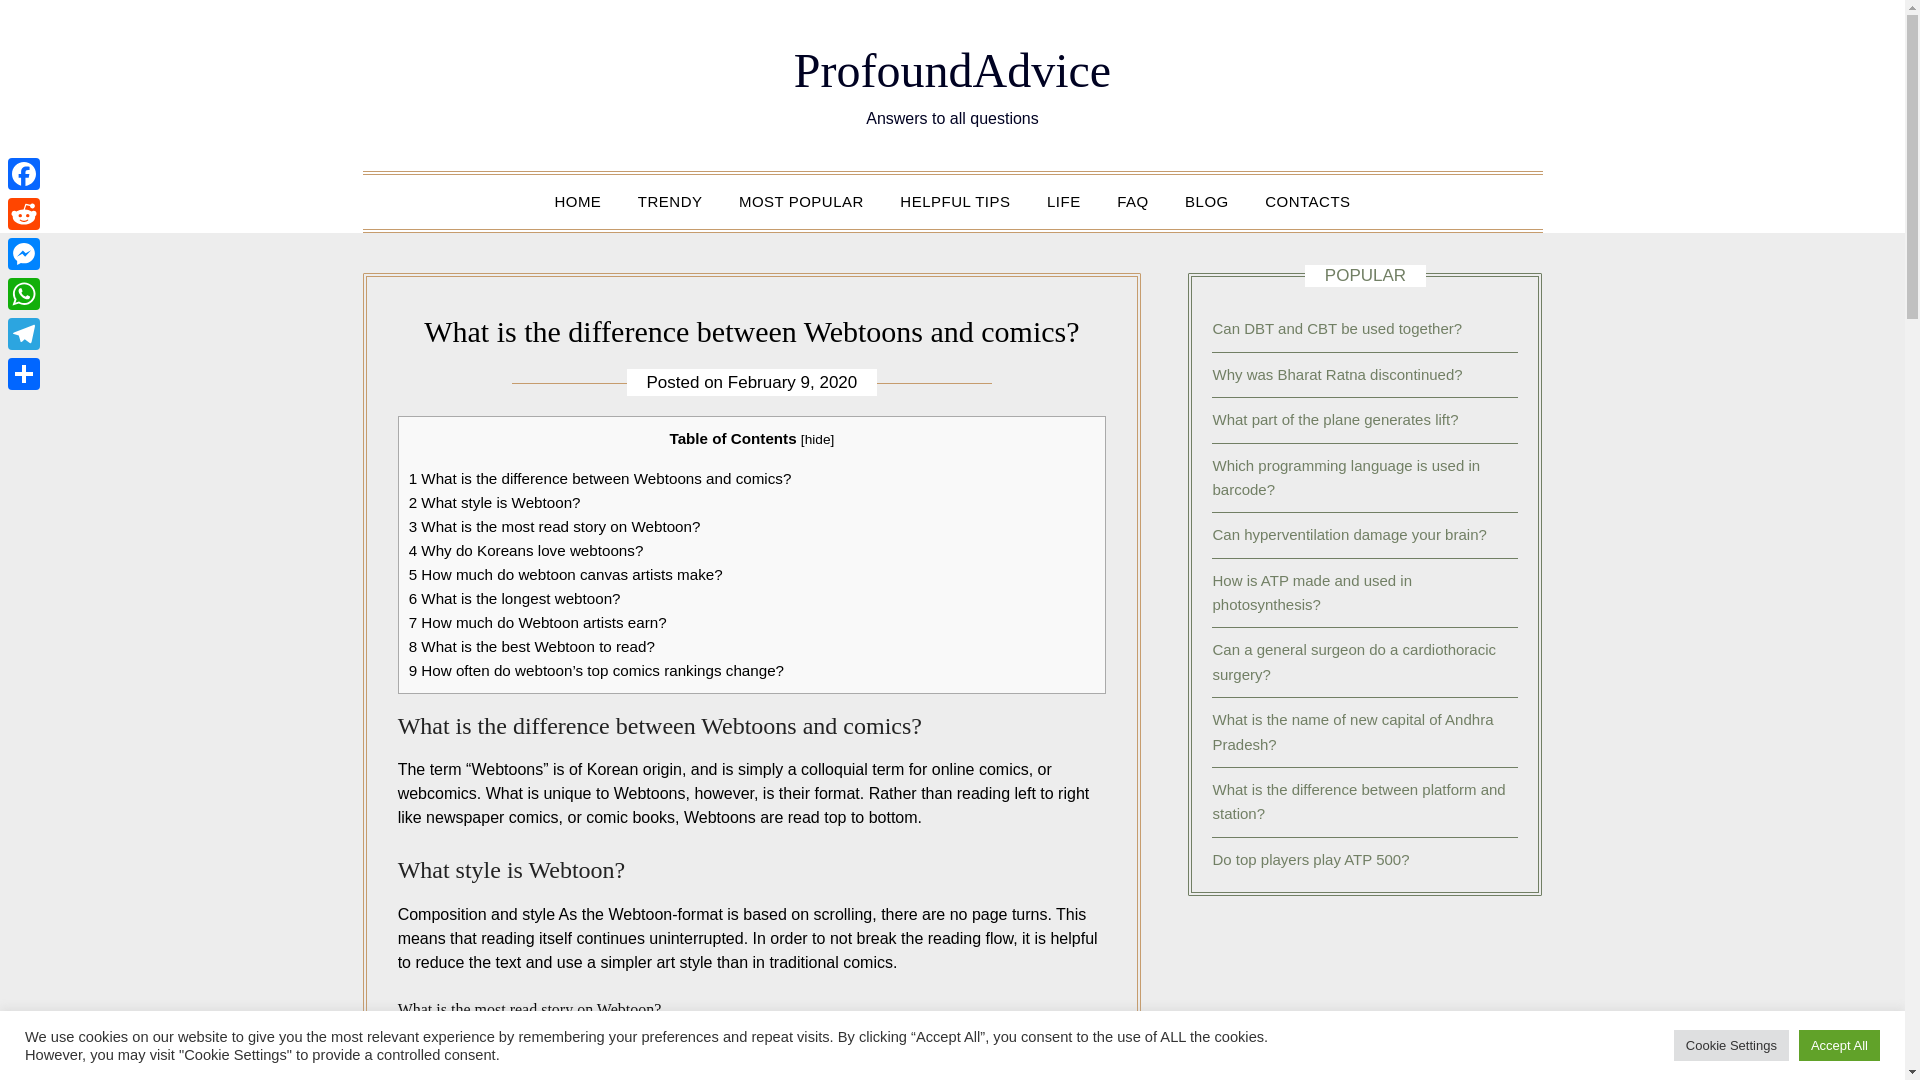 This screenshot has width=1920, height=1080. I want to click on Messenger, so click(24, 254).